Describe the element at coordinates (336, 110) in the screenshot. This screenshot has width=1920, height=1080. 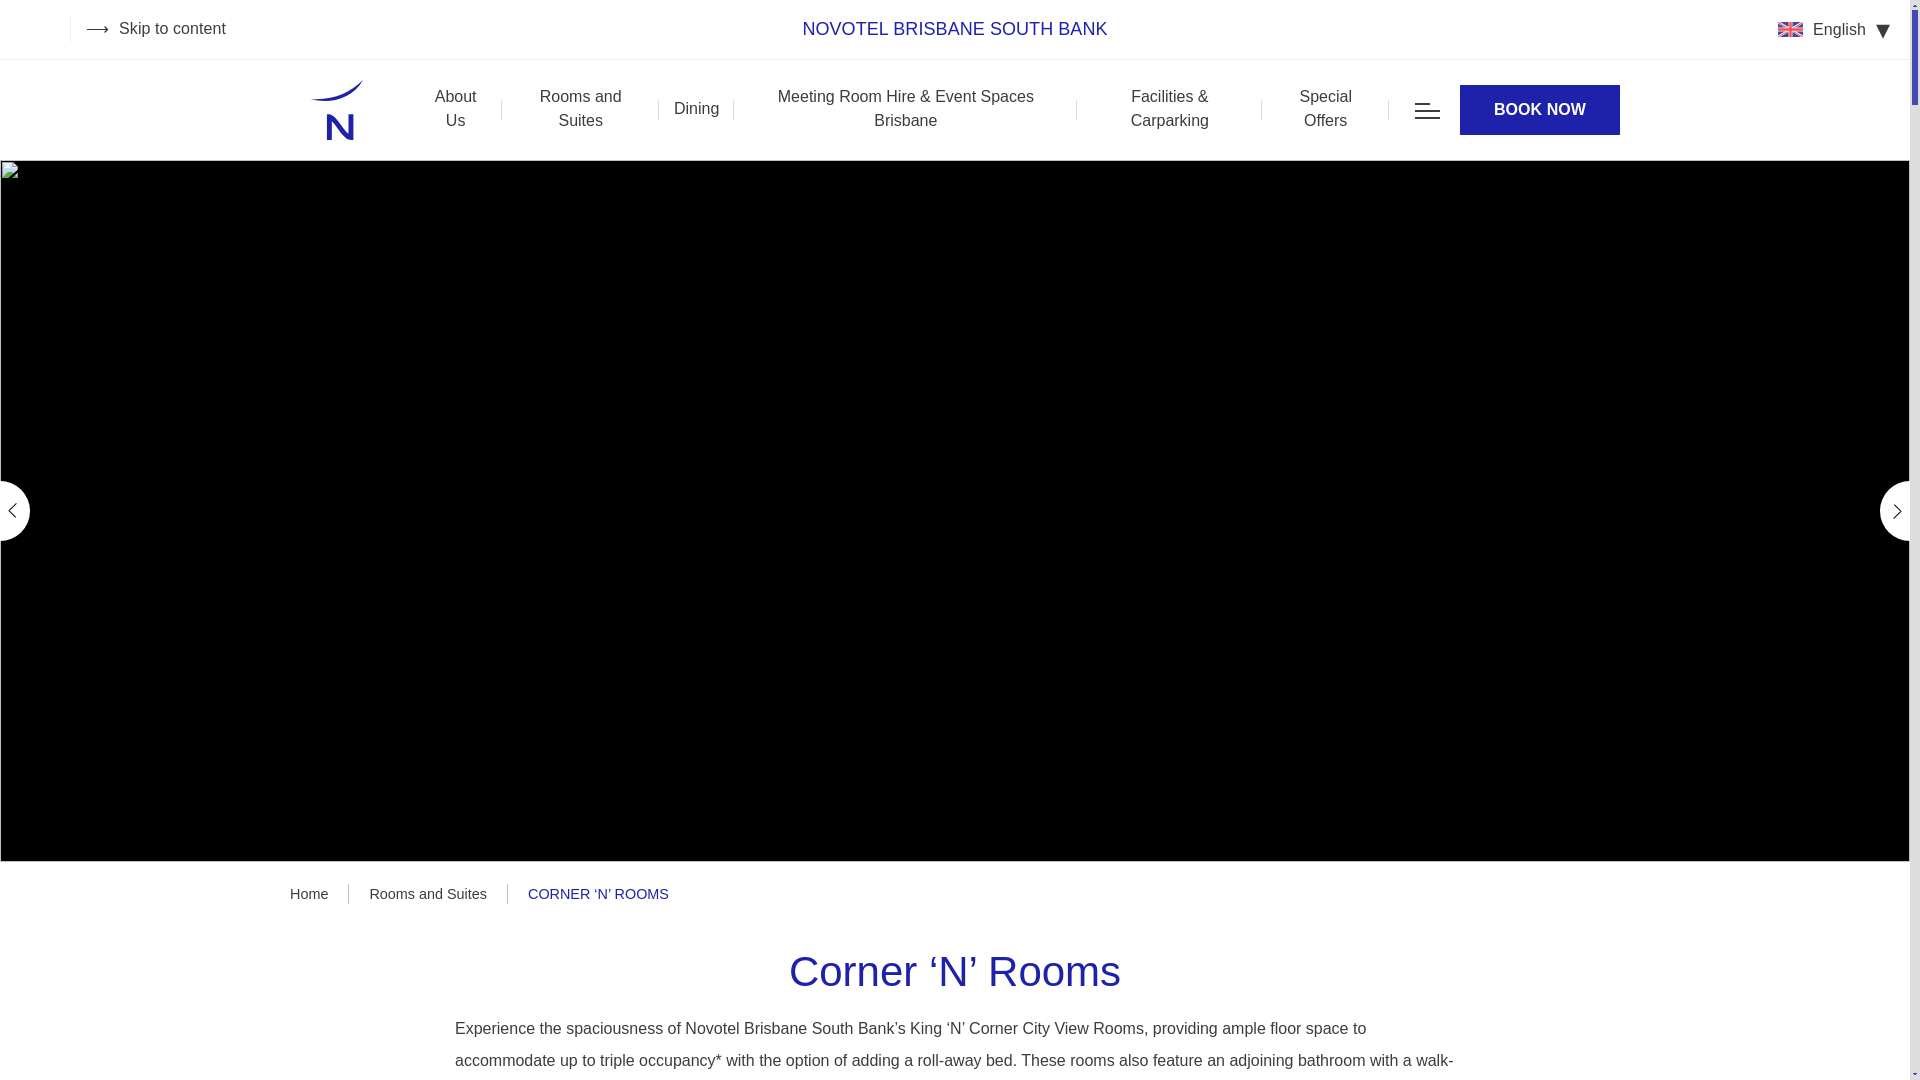
I see `Back to home page` at that location.